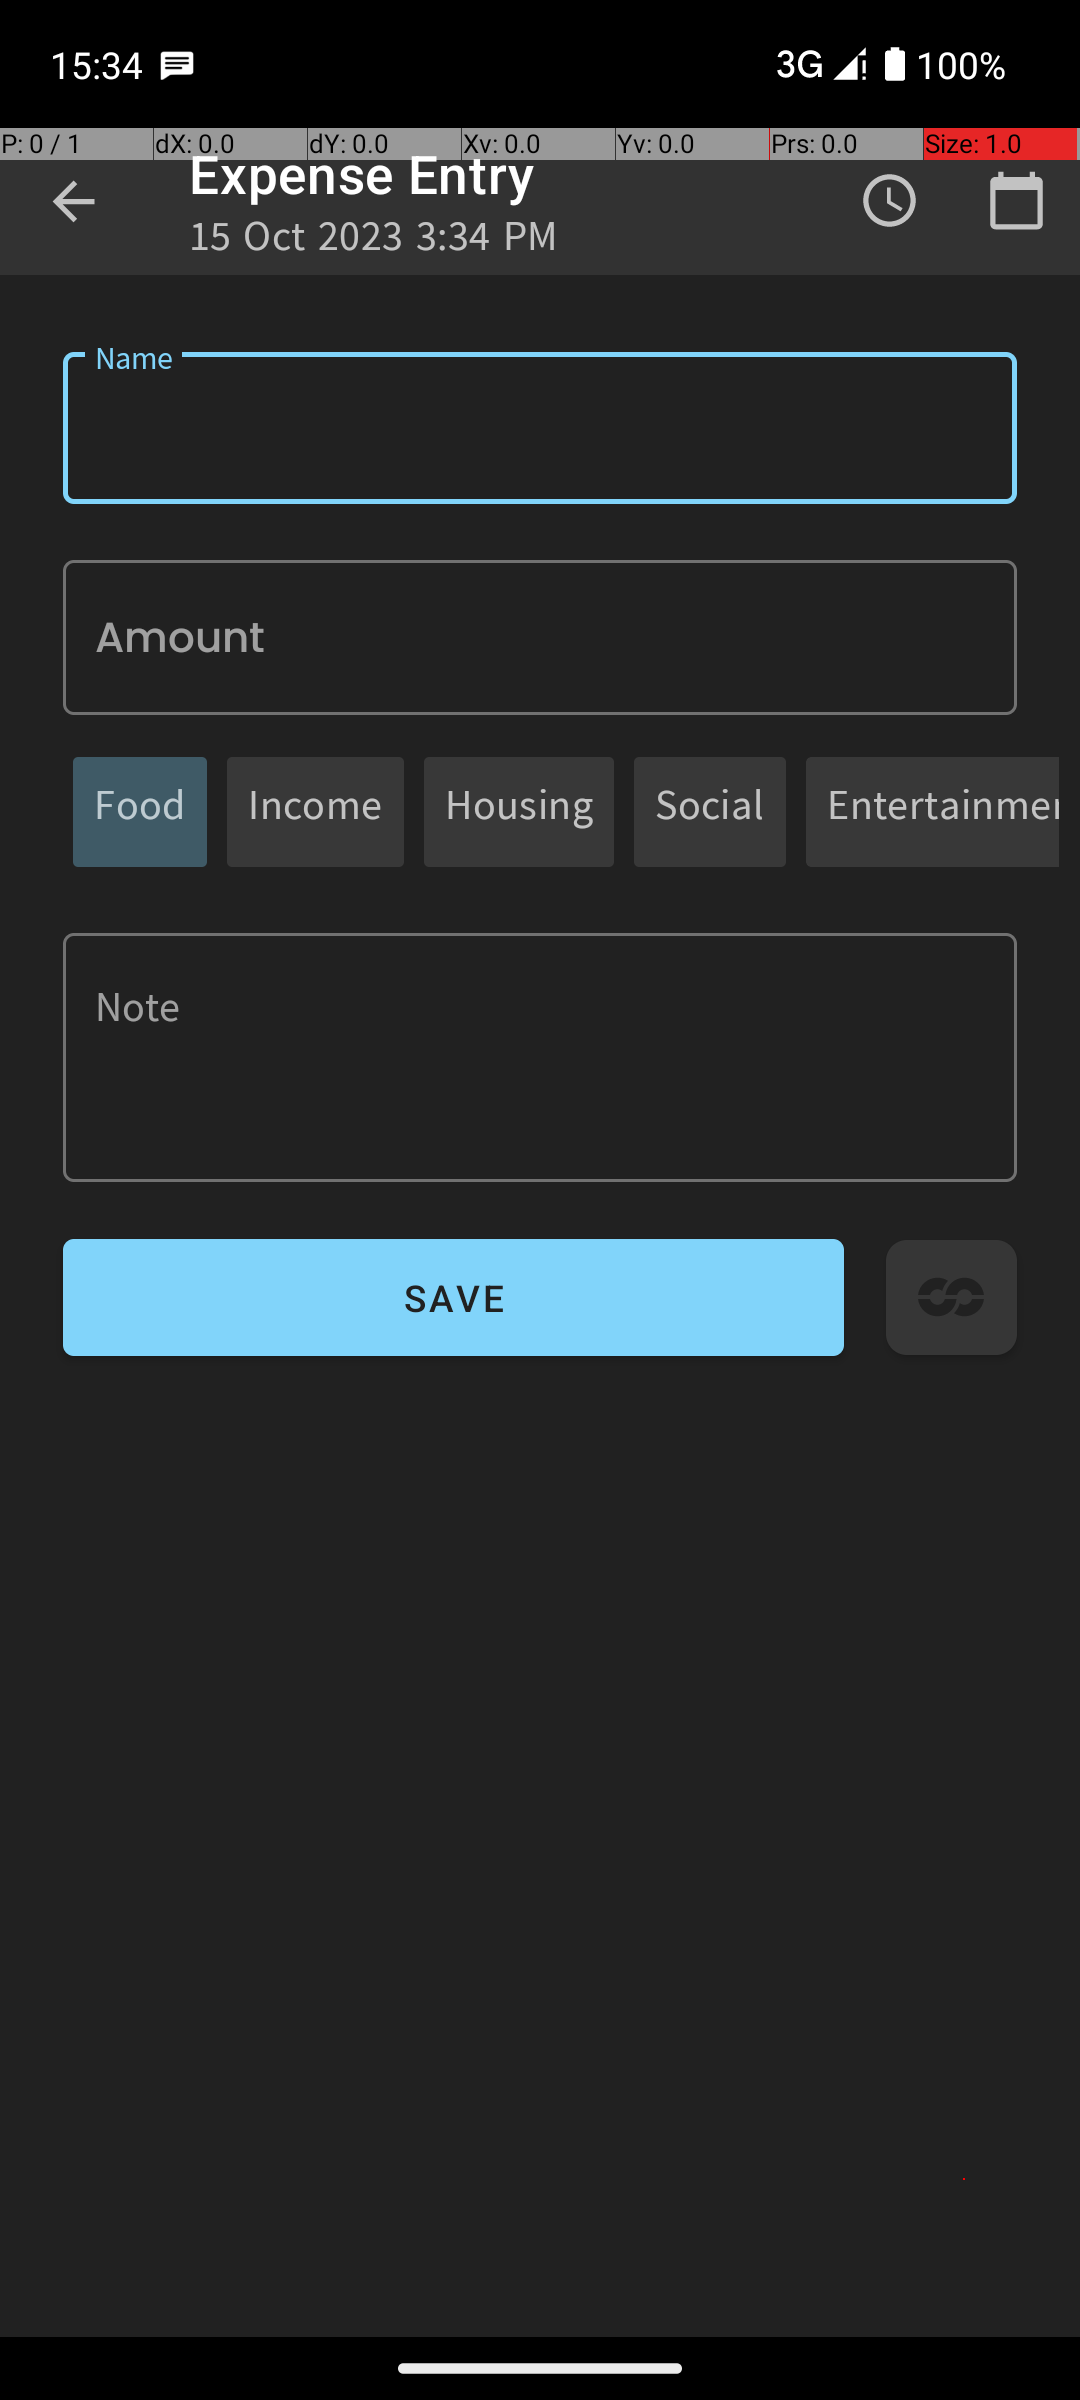  What do you see at coordinates (540, 638) in the screenshot?
I see `Amount` at bounding box center [540, 638].